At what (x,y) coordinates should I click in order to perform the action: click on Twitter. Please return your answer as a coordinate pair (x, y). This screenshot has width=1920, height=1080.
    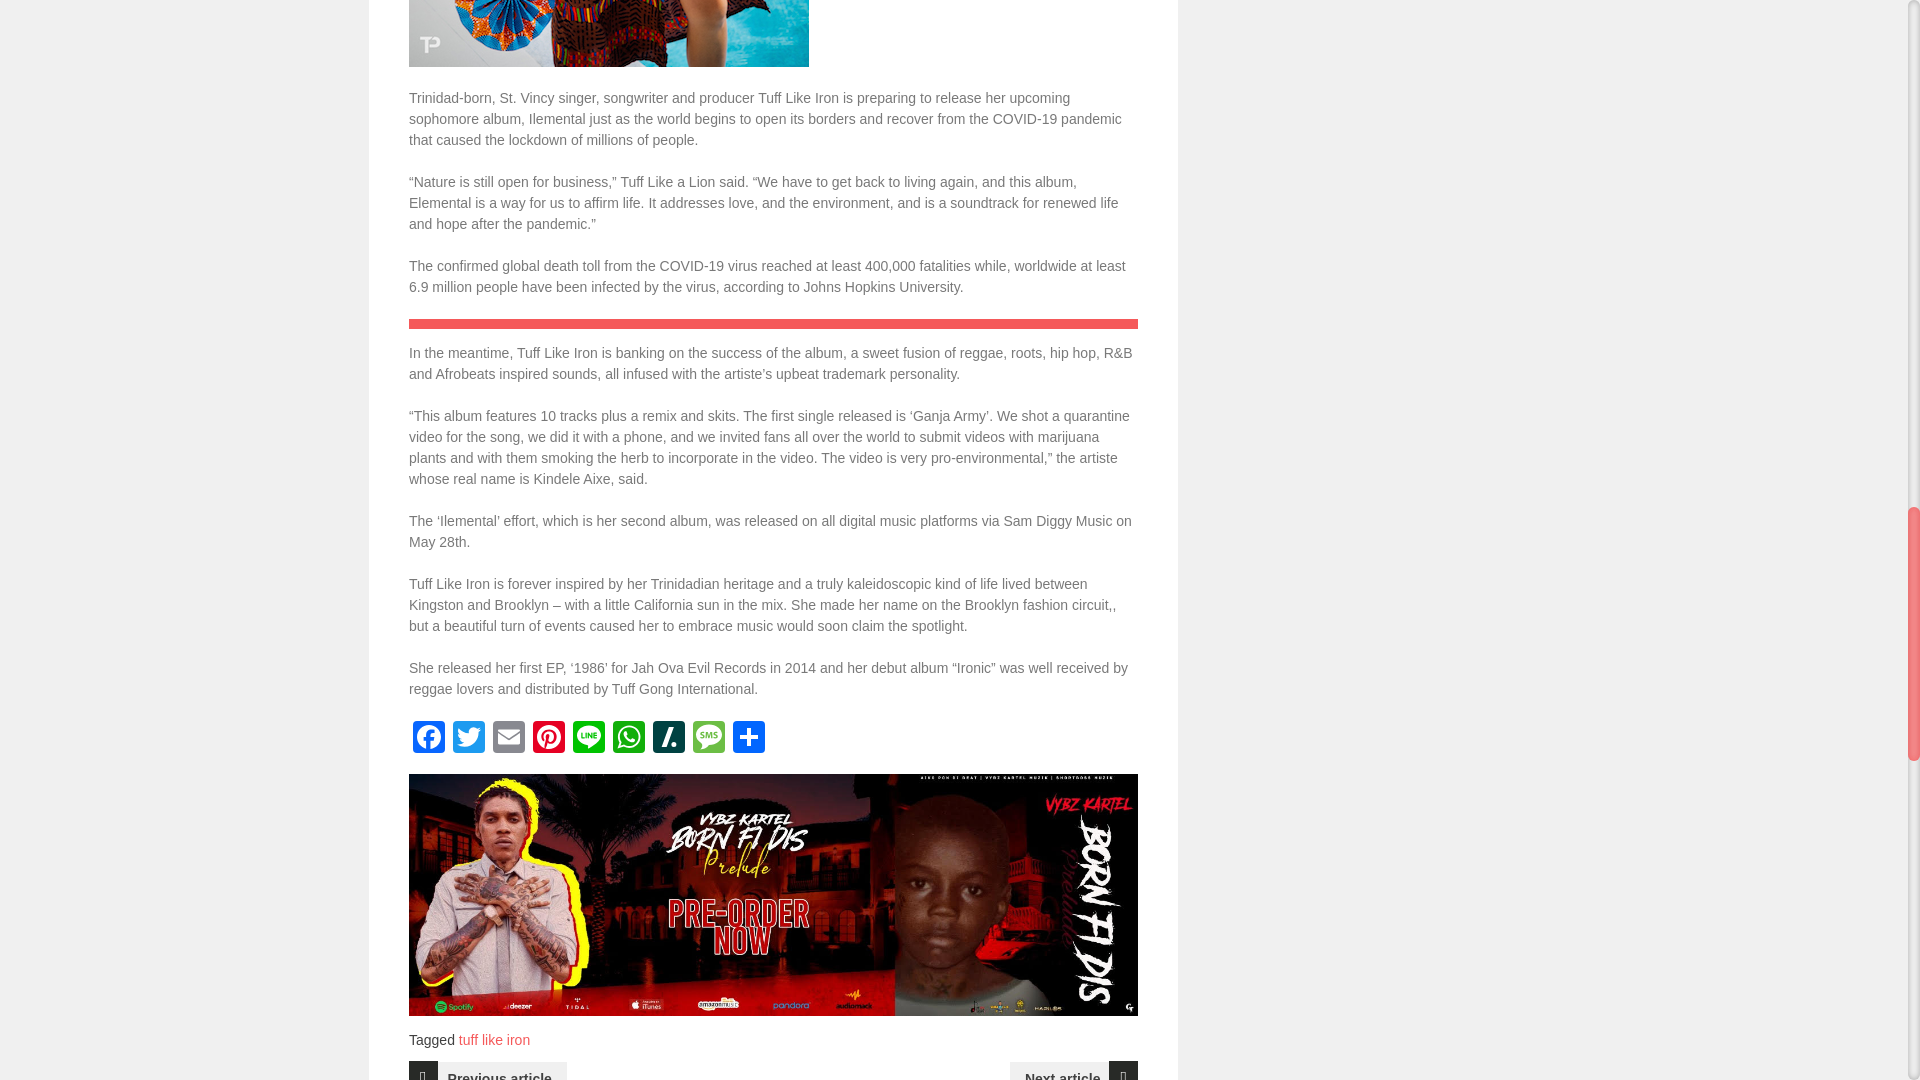
    Looking at the image, I should click on (469, 740).